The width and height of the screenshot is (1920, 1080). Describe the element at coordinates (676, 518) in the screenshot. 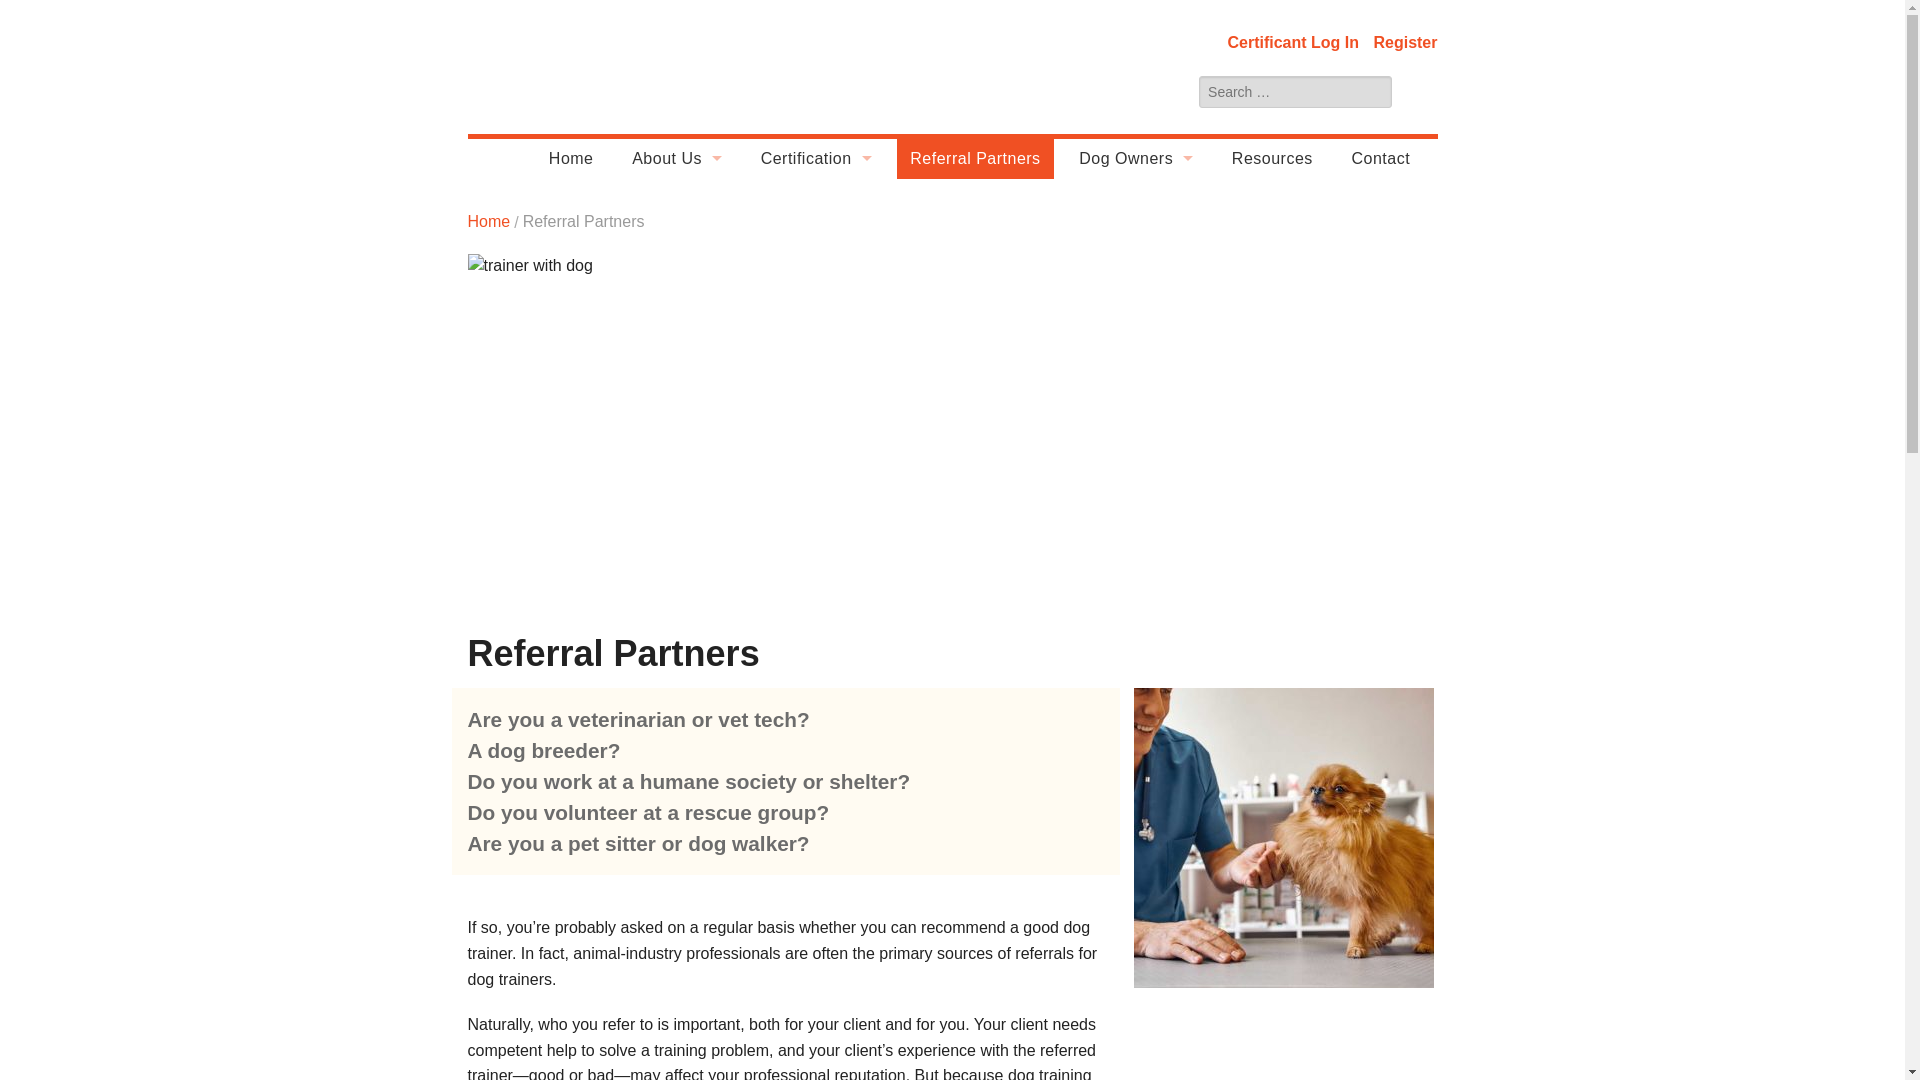

I see `Job Board` at that location.